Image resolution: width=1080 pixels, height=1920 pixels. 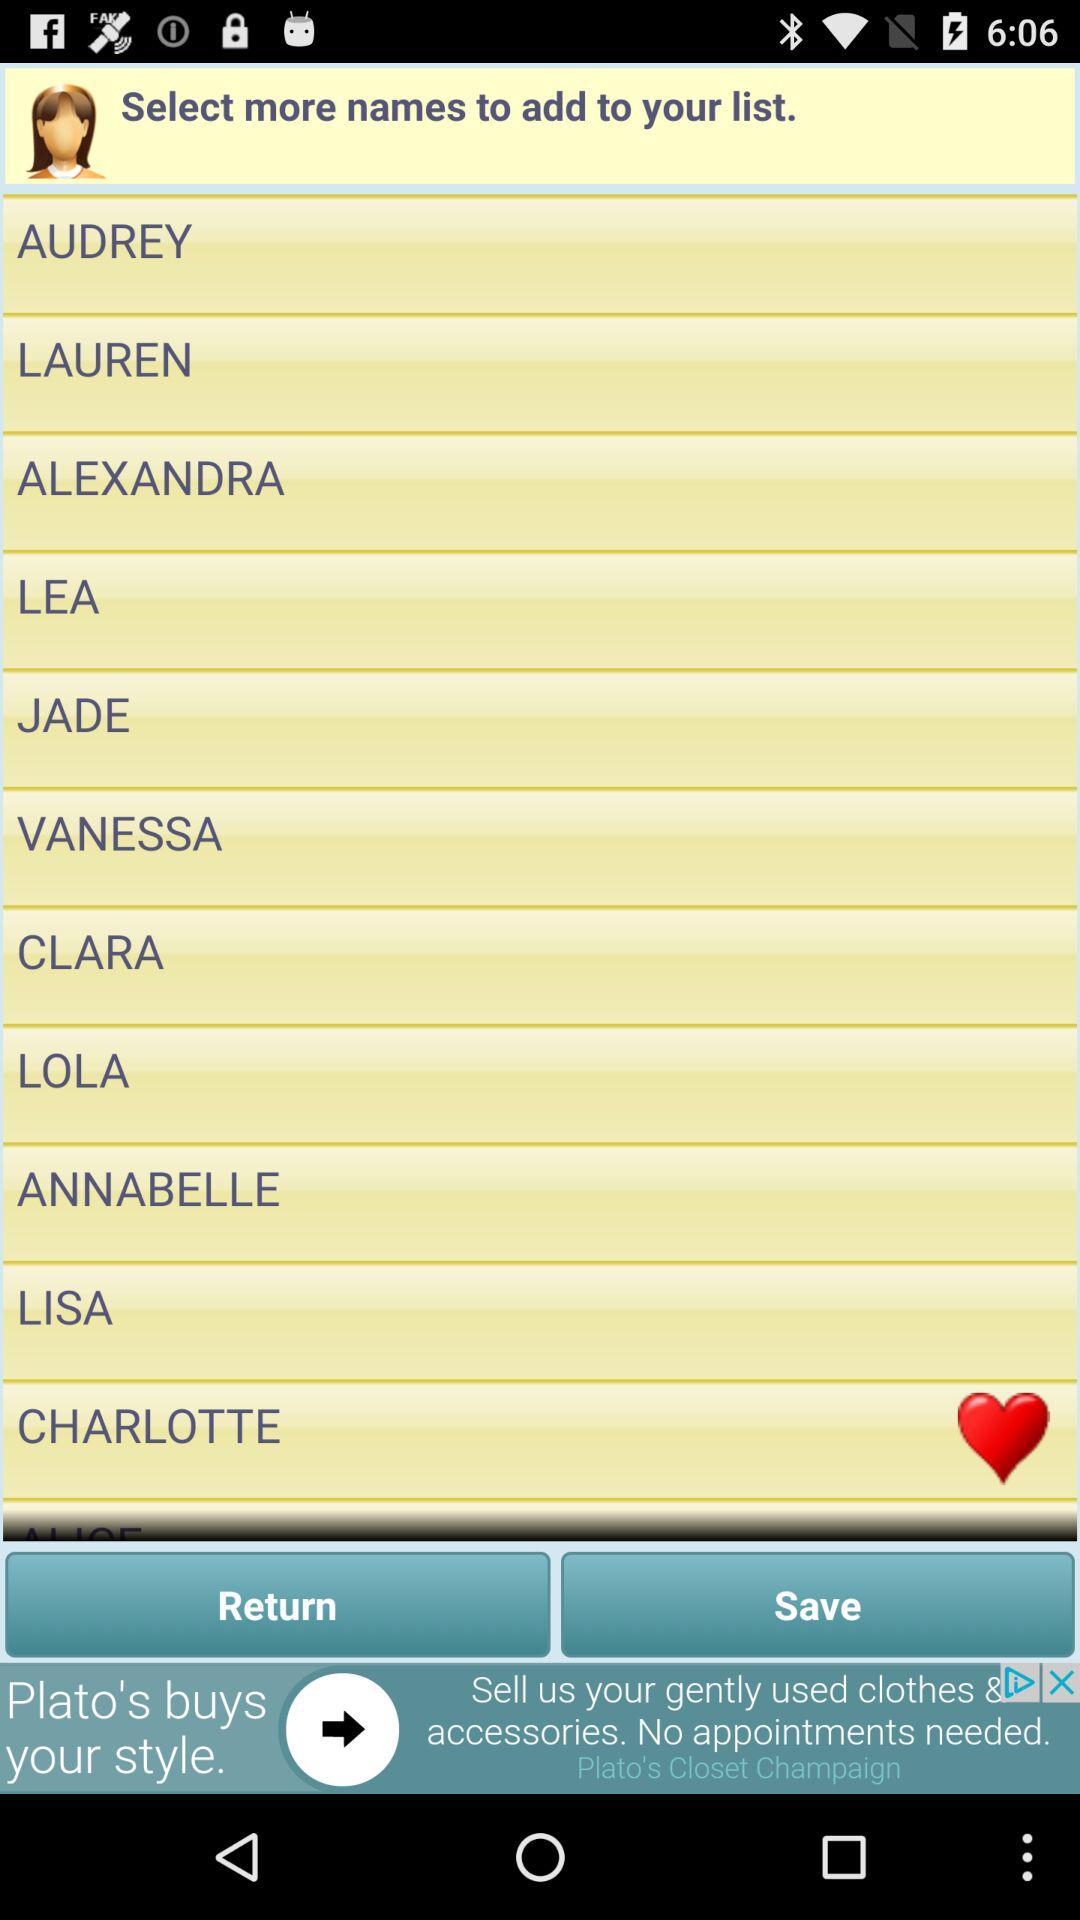 I want to click on red heart in charlotte option, so click(x=1004, y=1438).